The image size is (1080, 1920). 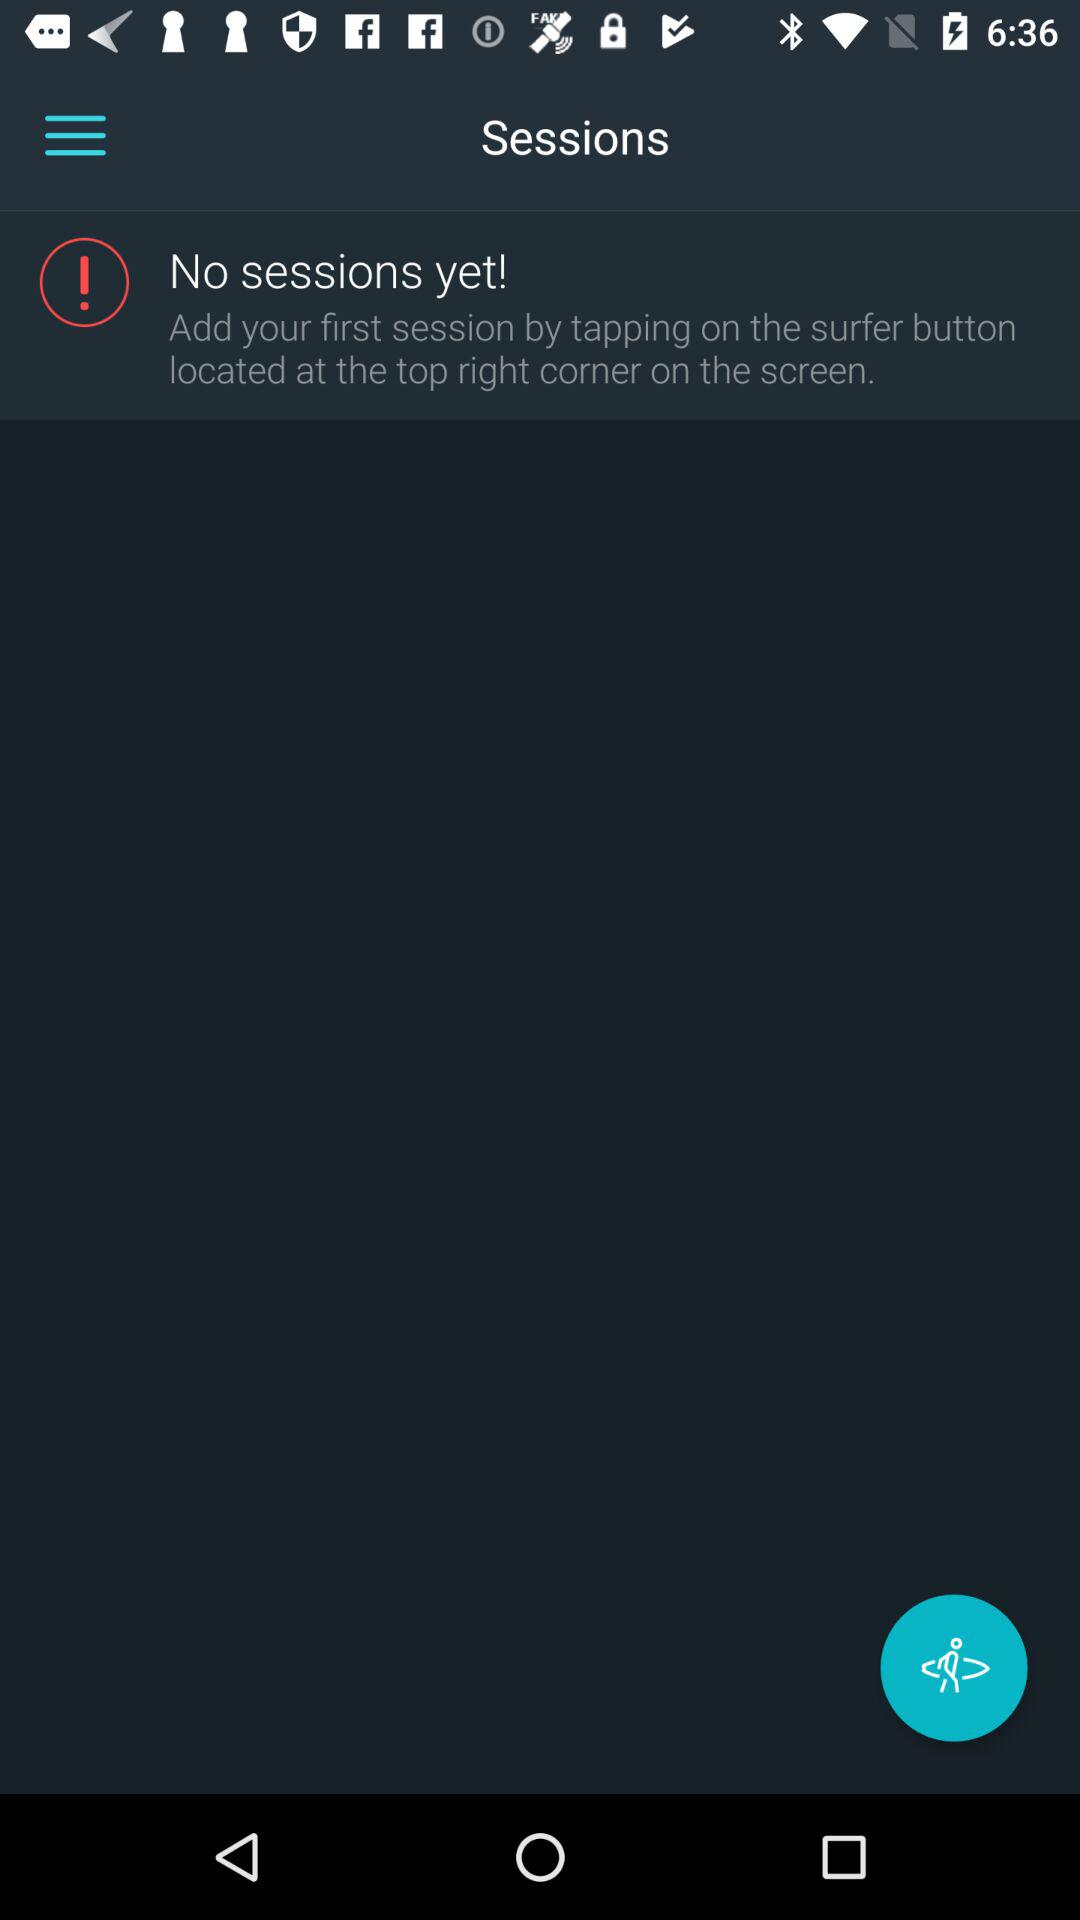 I want to click on open app menu, so click(x=75, y=136).